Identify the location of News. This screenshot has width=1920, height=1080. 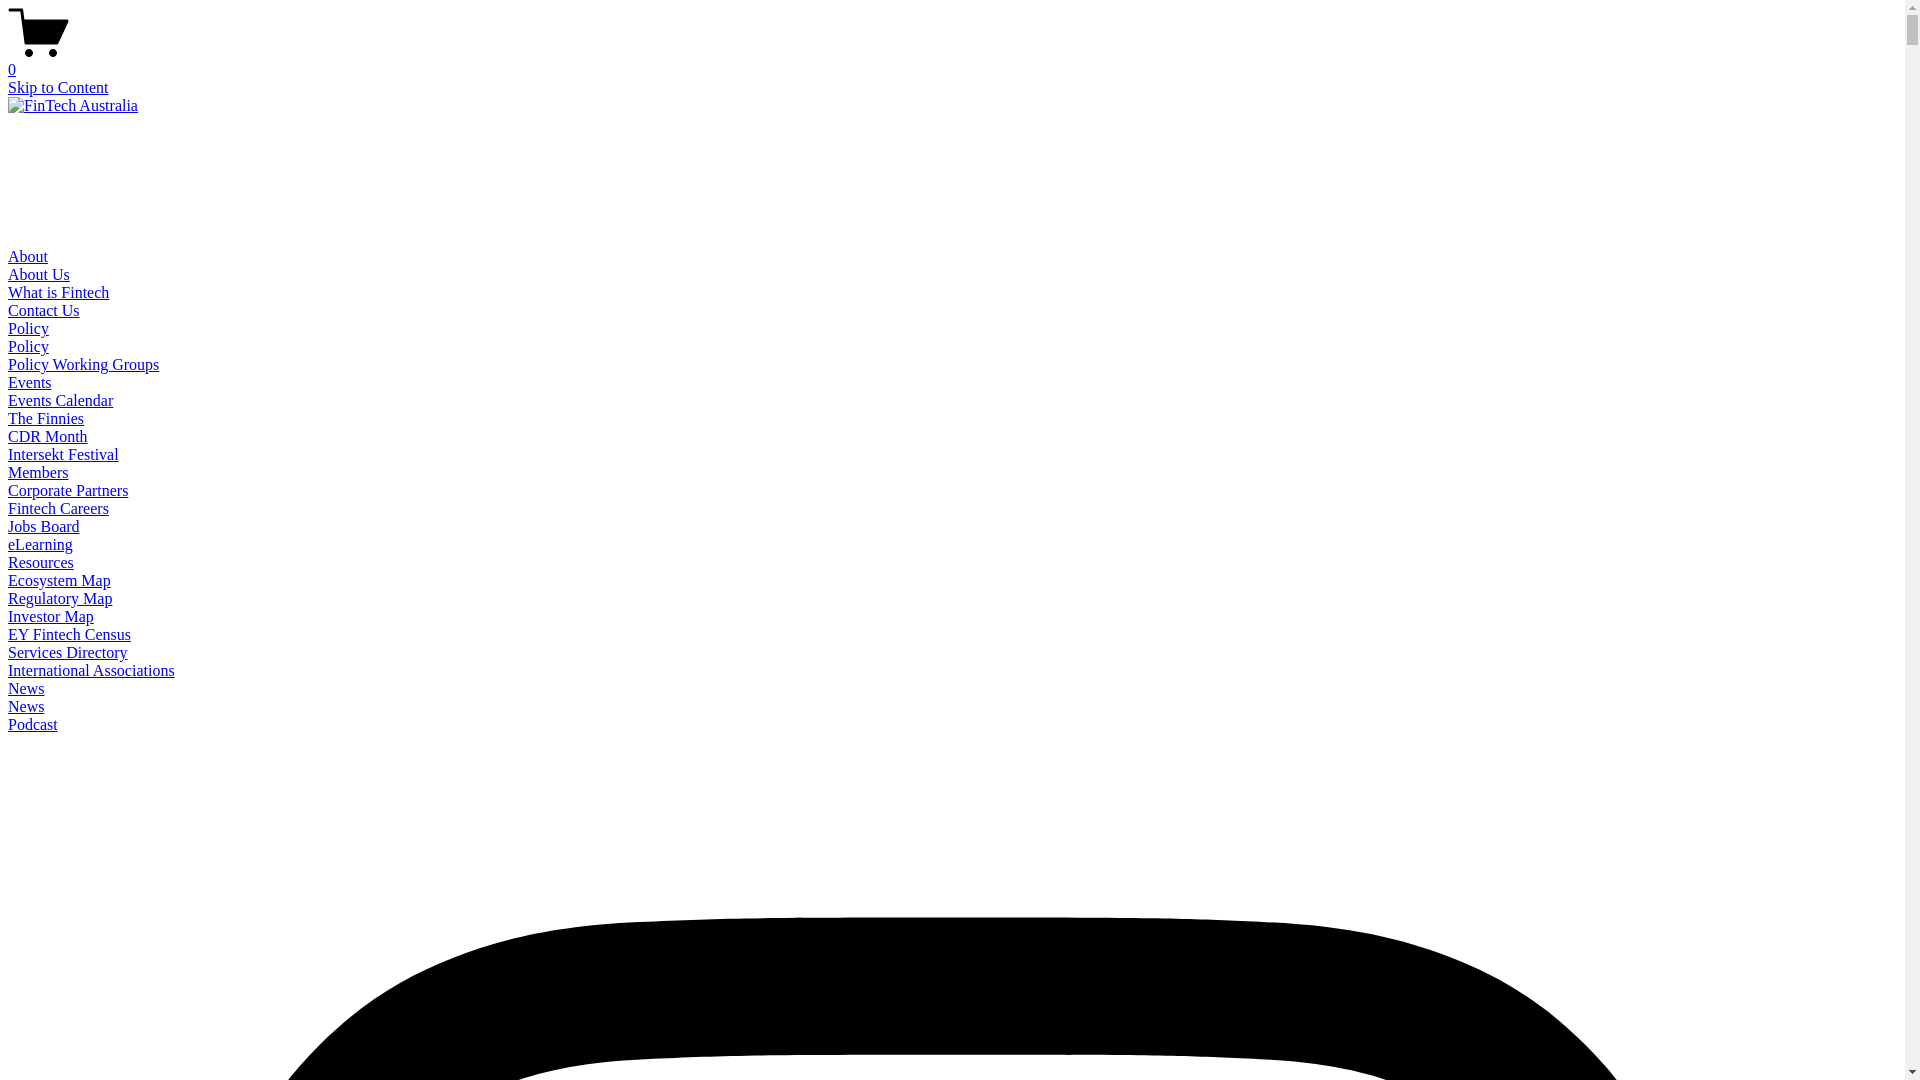
(26, 688).